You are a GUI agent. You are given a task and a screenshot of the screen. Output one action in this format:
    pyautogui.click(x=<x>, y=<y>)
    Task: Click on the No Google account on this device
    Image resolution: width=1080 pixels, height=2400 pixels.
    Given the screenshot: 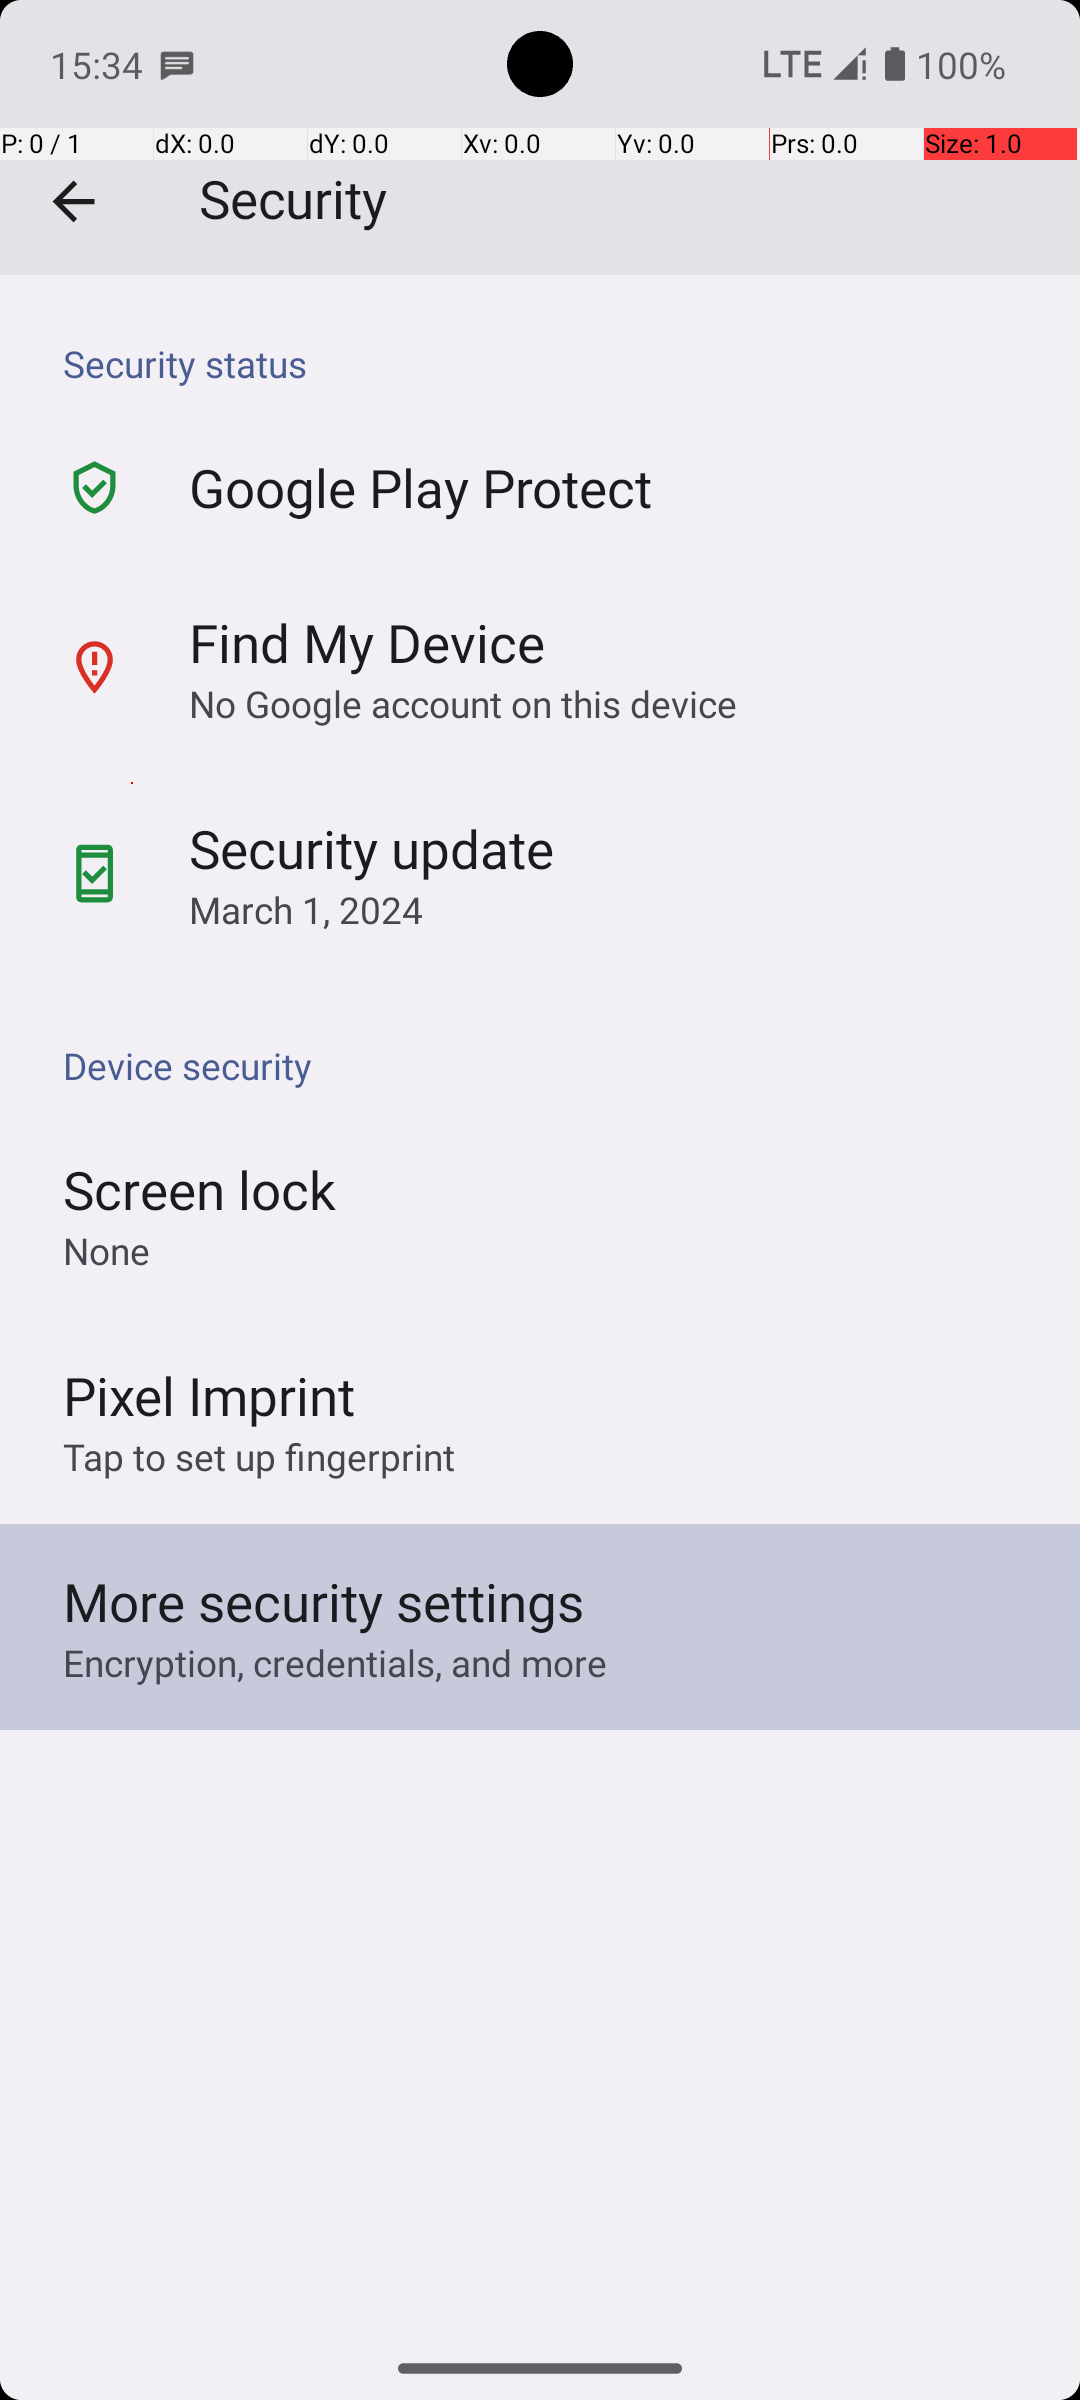 What is the action you would take?
    pyautogui.click(x=463, y=703)
    